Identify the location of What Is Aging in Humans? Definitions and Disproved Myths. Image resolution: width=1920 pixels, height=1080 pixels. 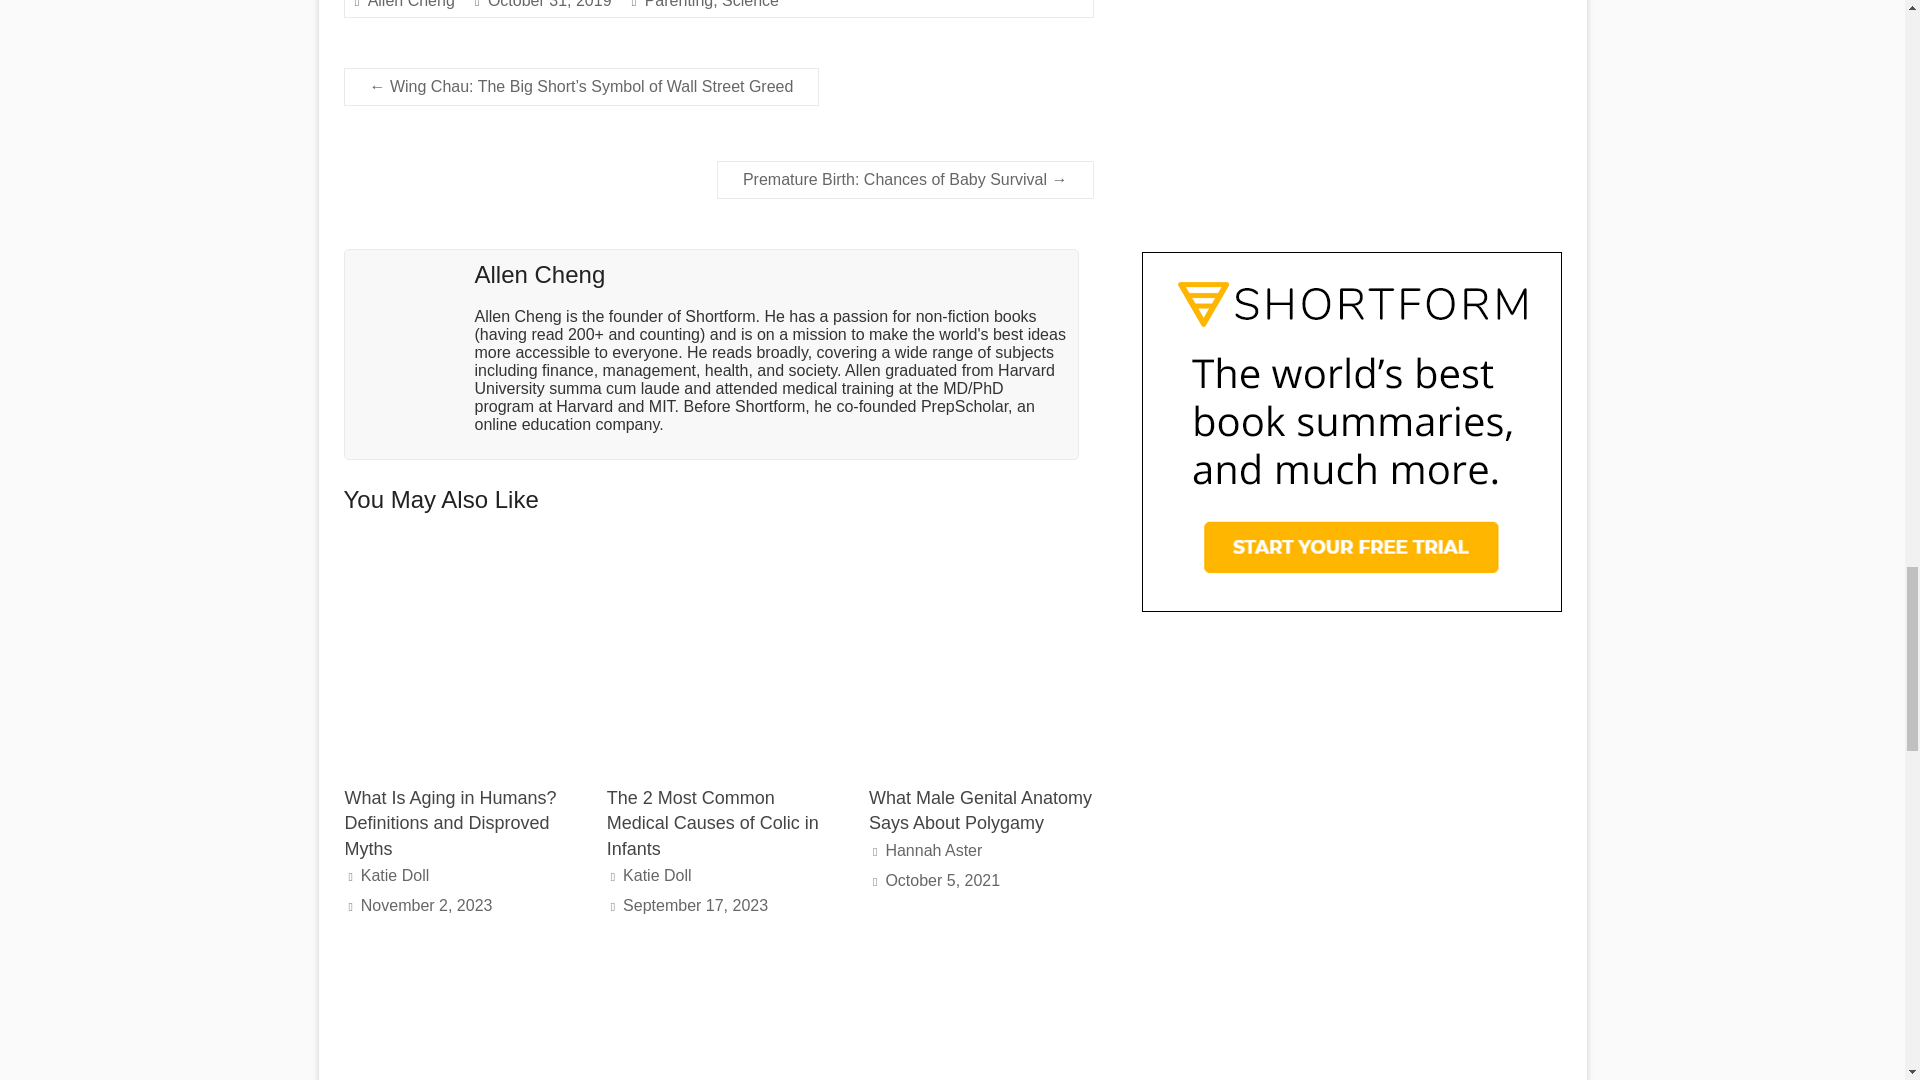
(450, 822).